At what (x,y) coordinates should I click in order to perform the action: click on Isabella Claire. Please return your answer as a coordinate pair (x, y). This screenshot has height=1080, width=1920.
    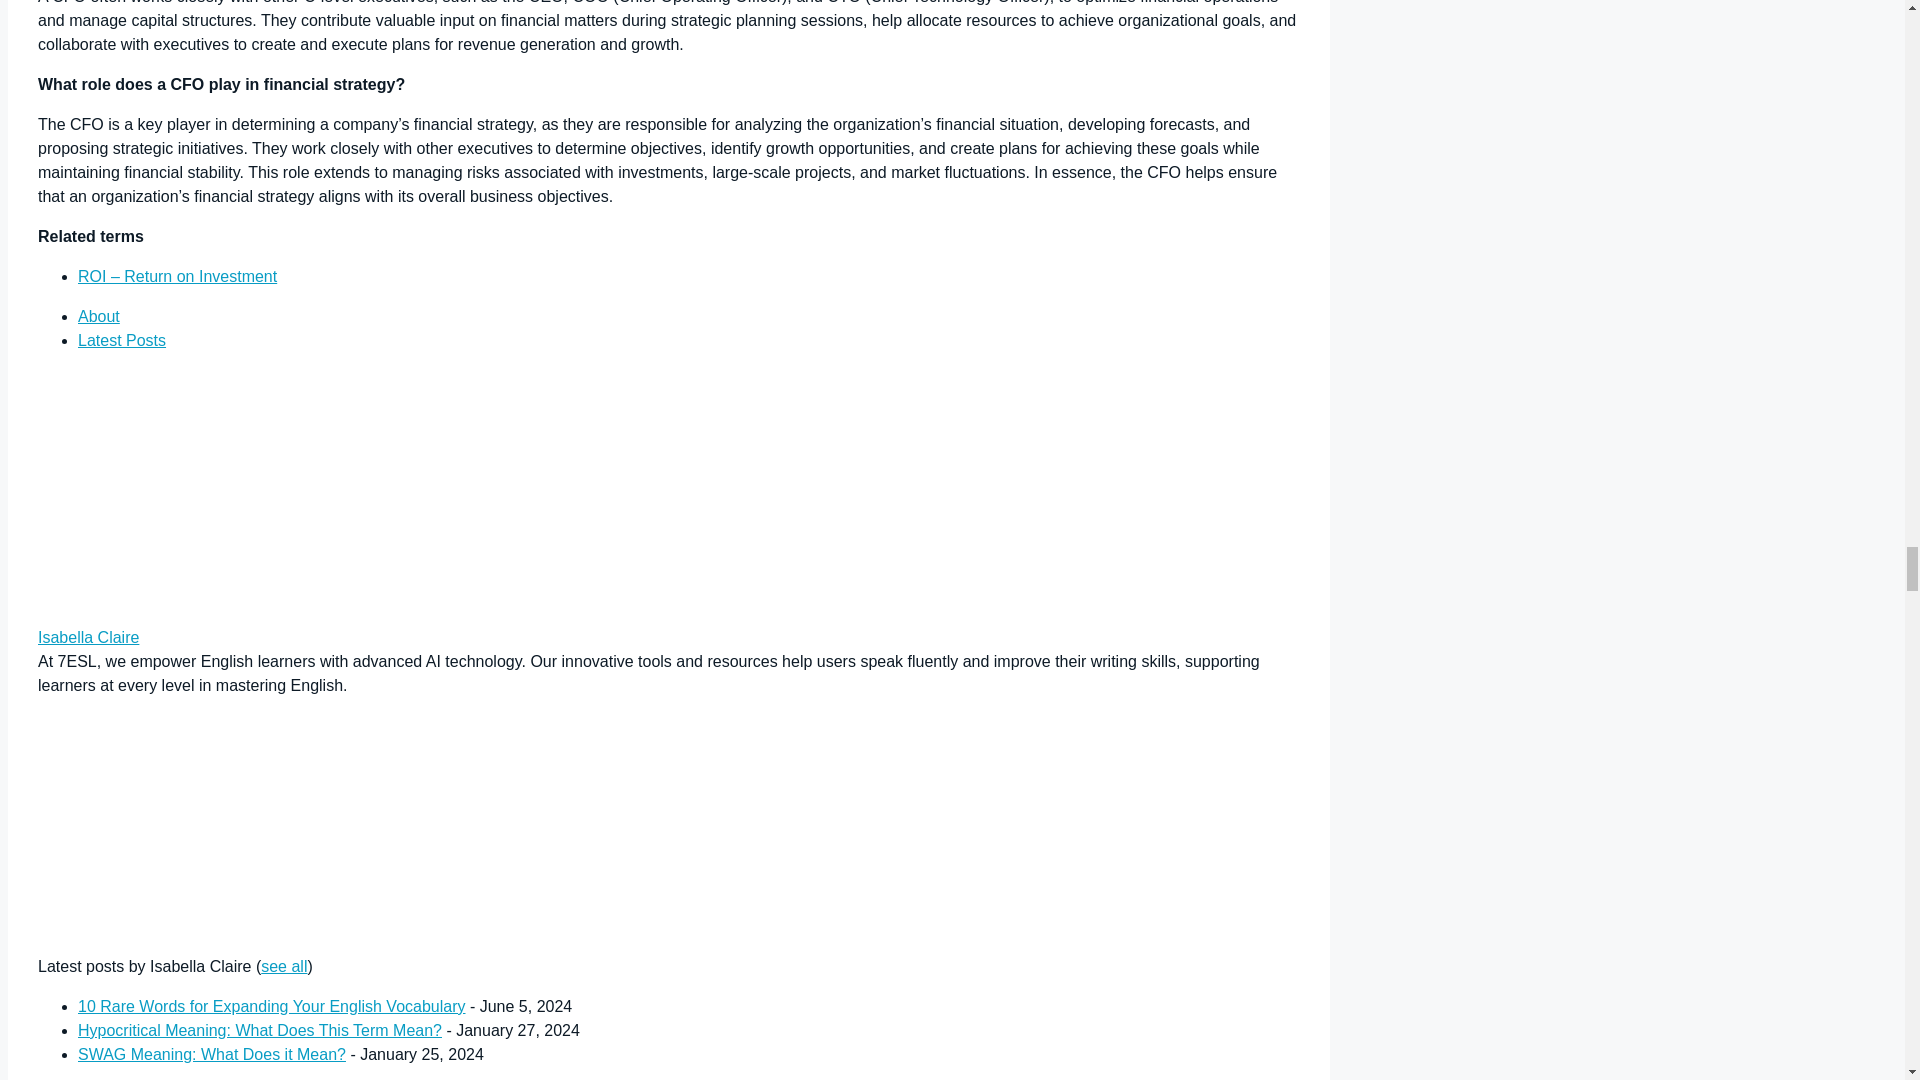
    Looking at the image, I should click on (163, 613).